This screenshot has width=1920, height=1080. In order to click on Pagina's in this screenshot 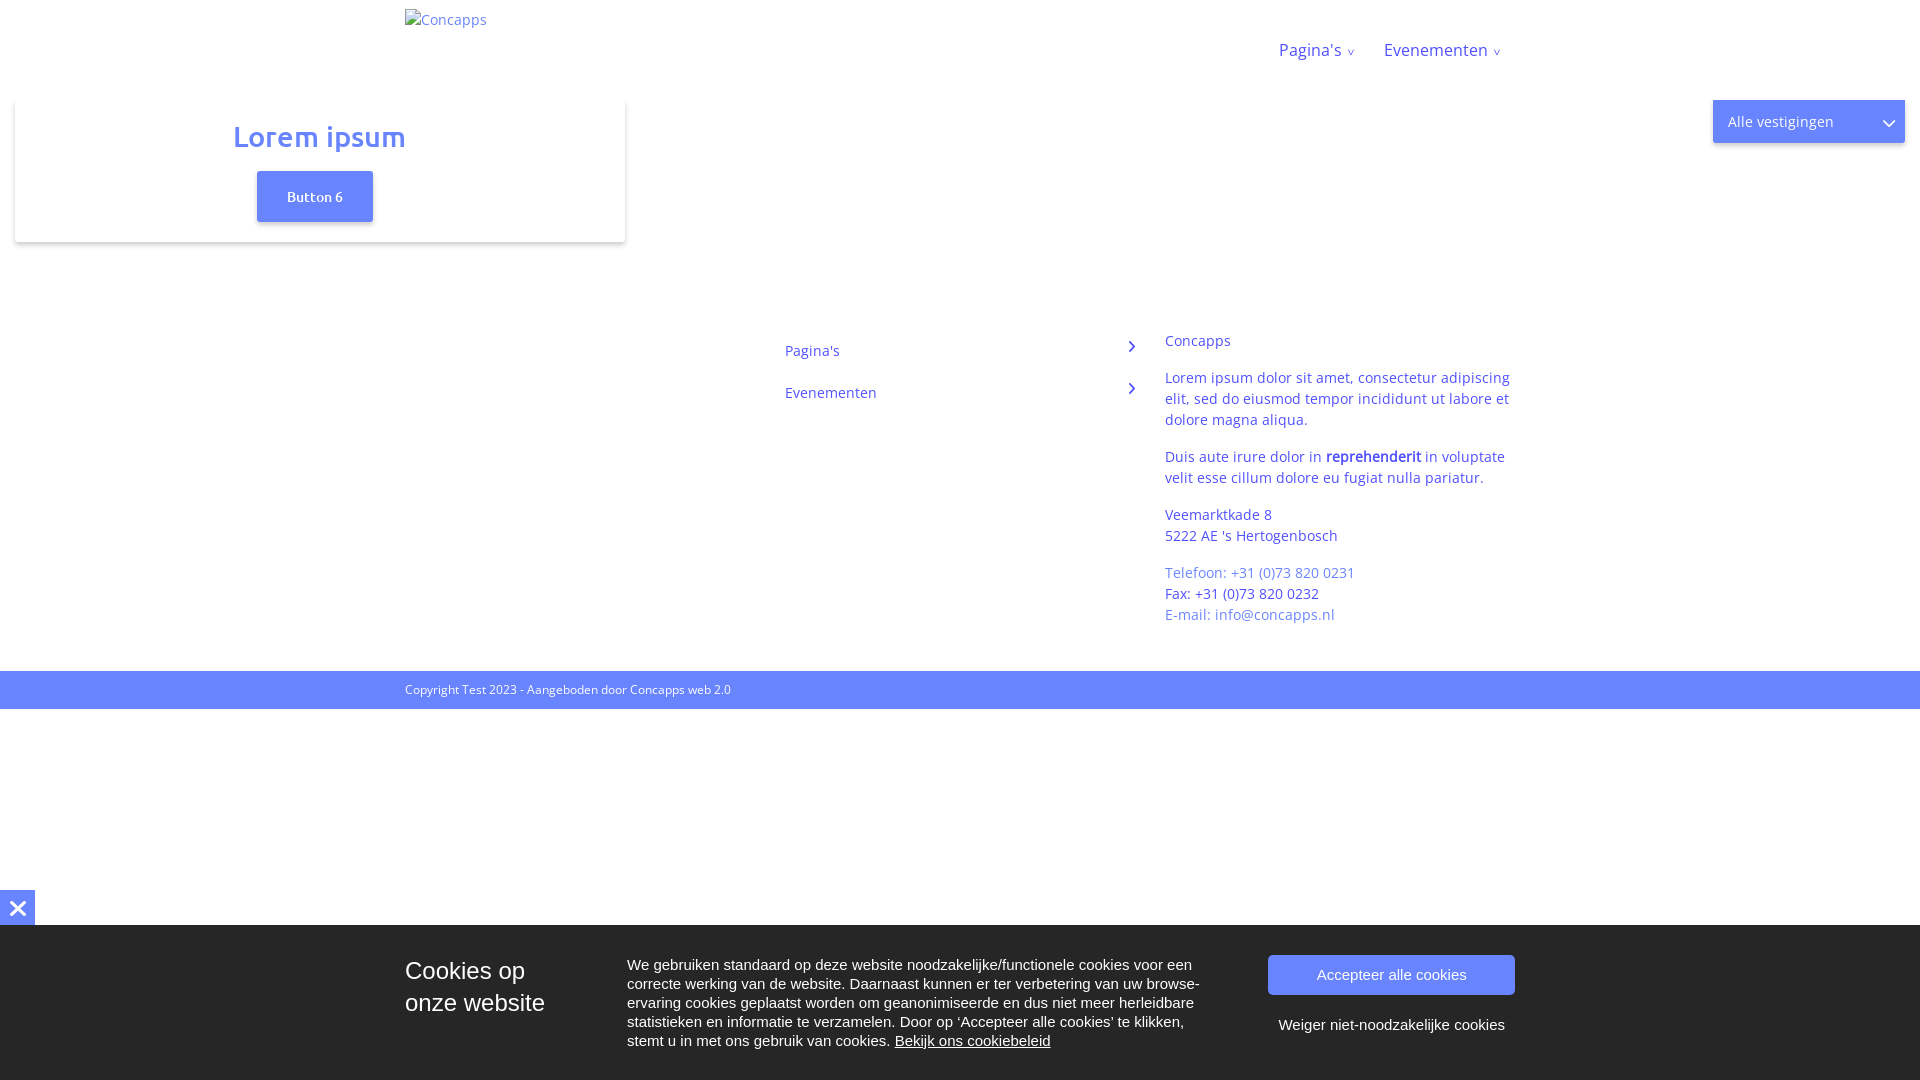, I will do `click(960, 350)`.